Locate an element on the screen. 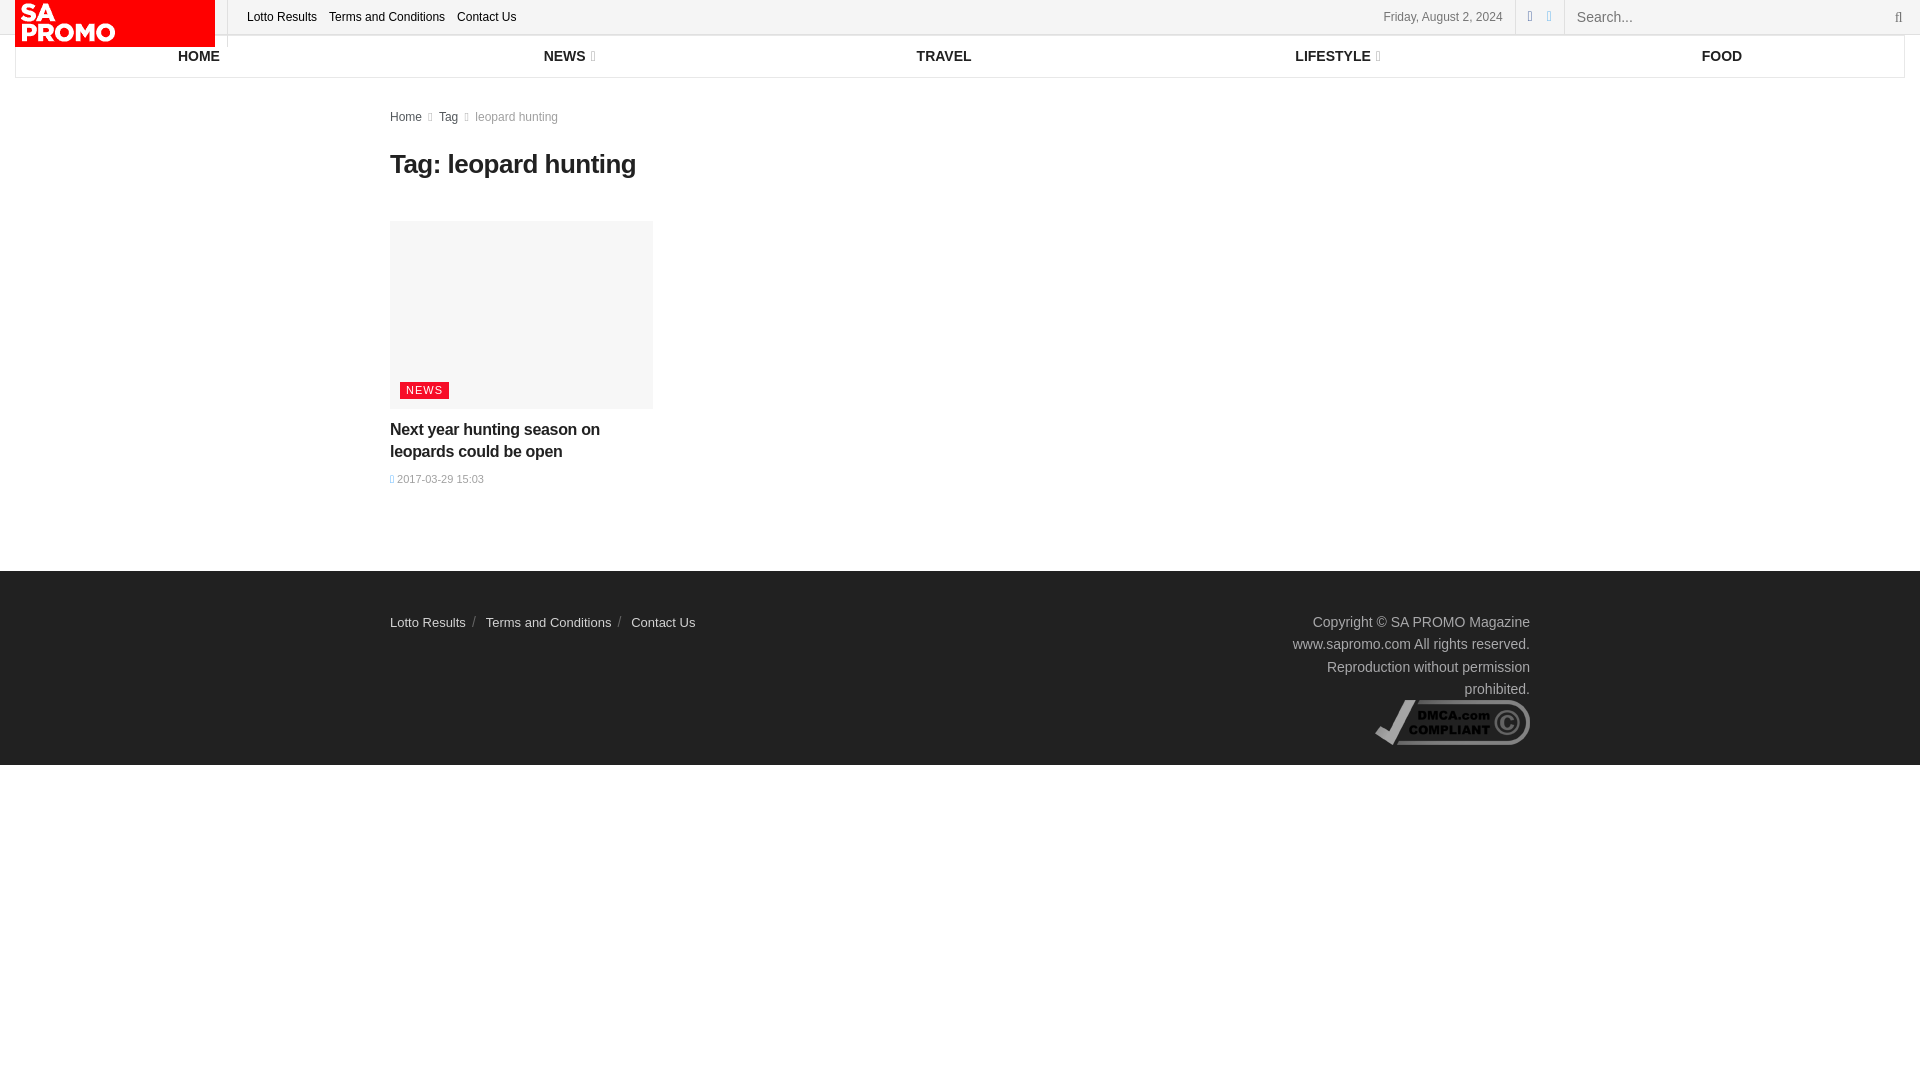  DMCA Compliance information for sapromo.com is located at coordinates (1452, 722).